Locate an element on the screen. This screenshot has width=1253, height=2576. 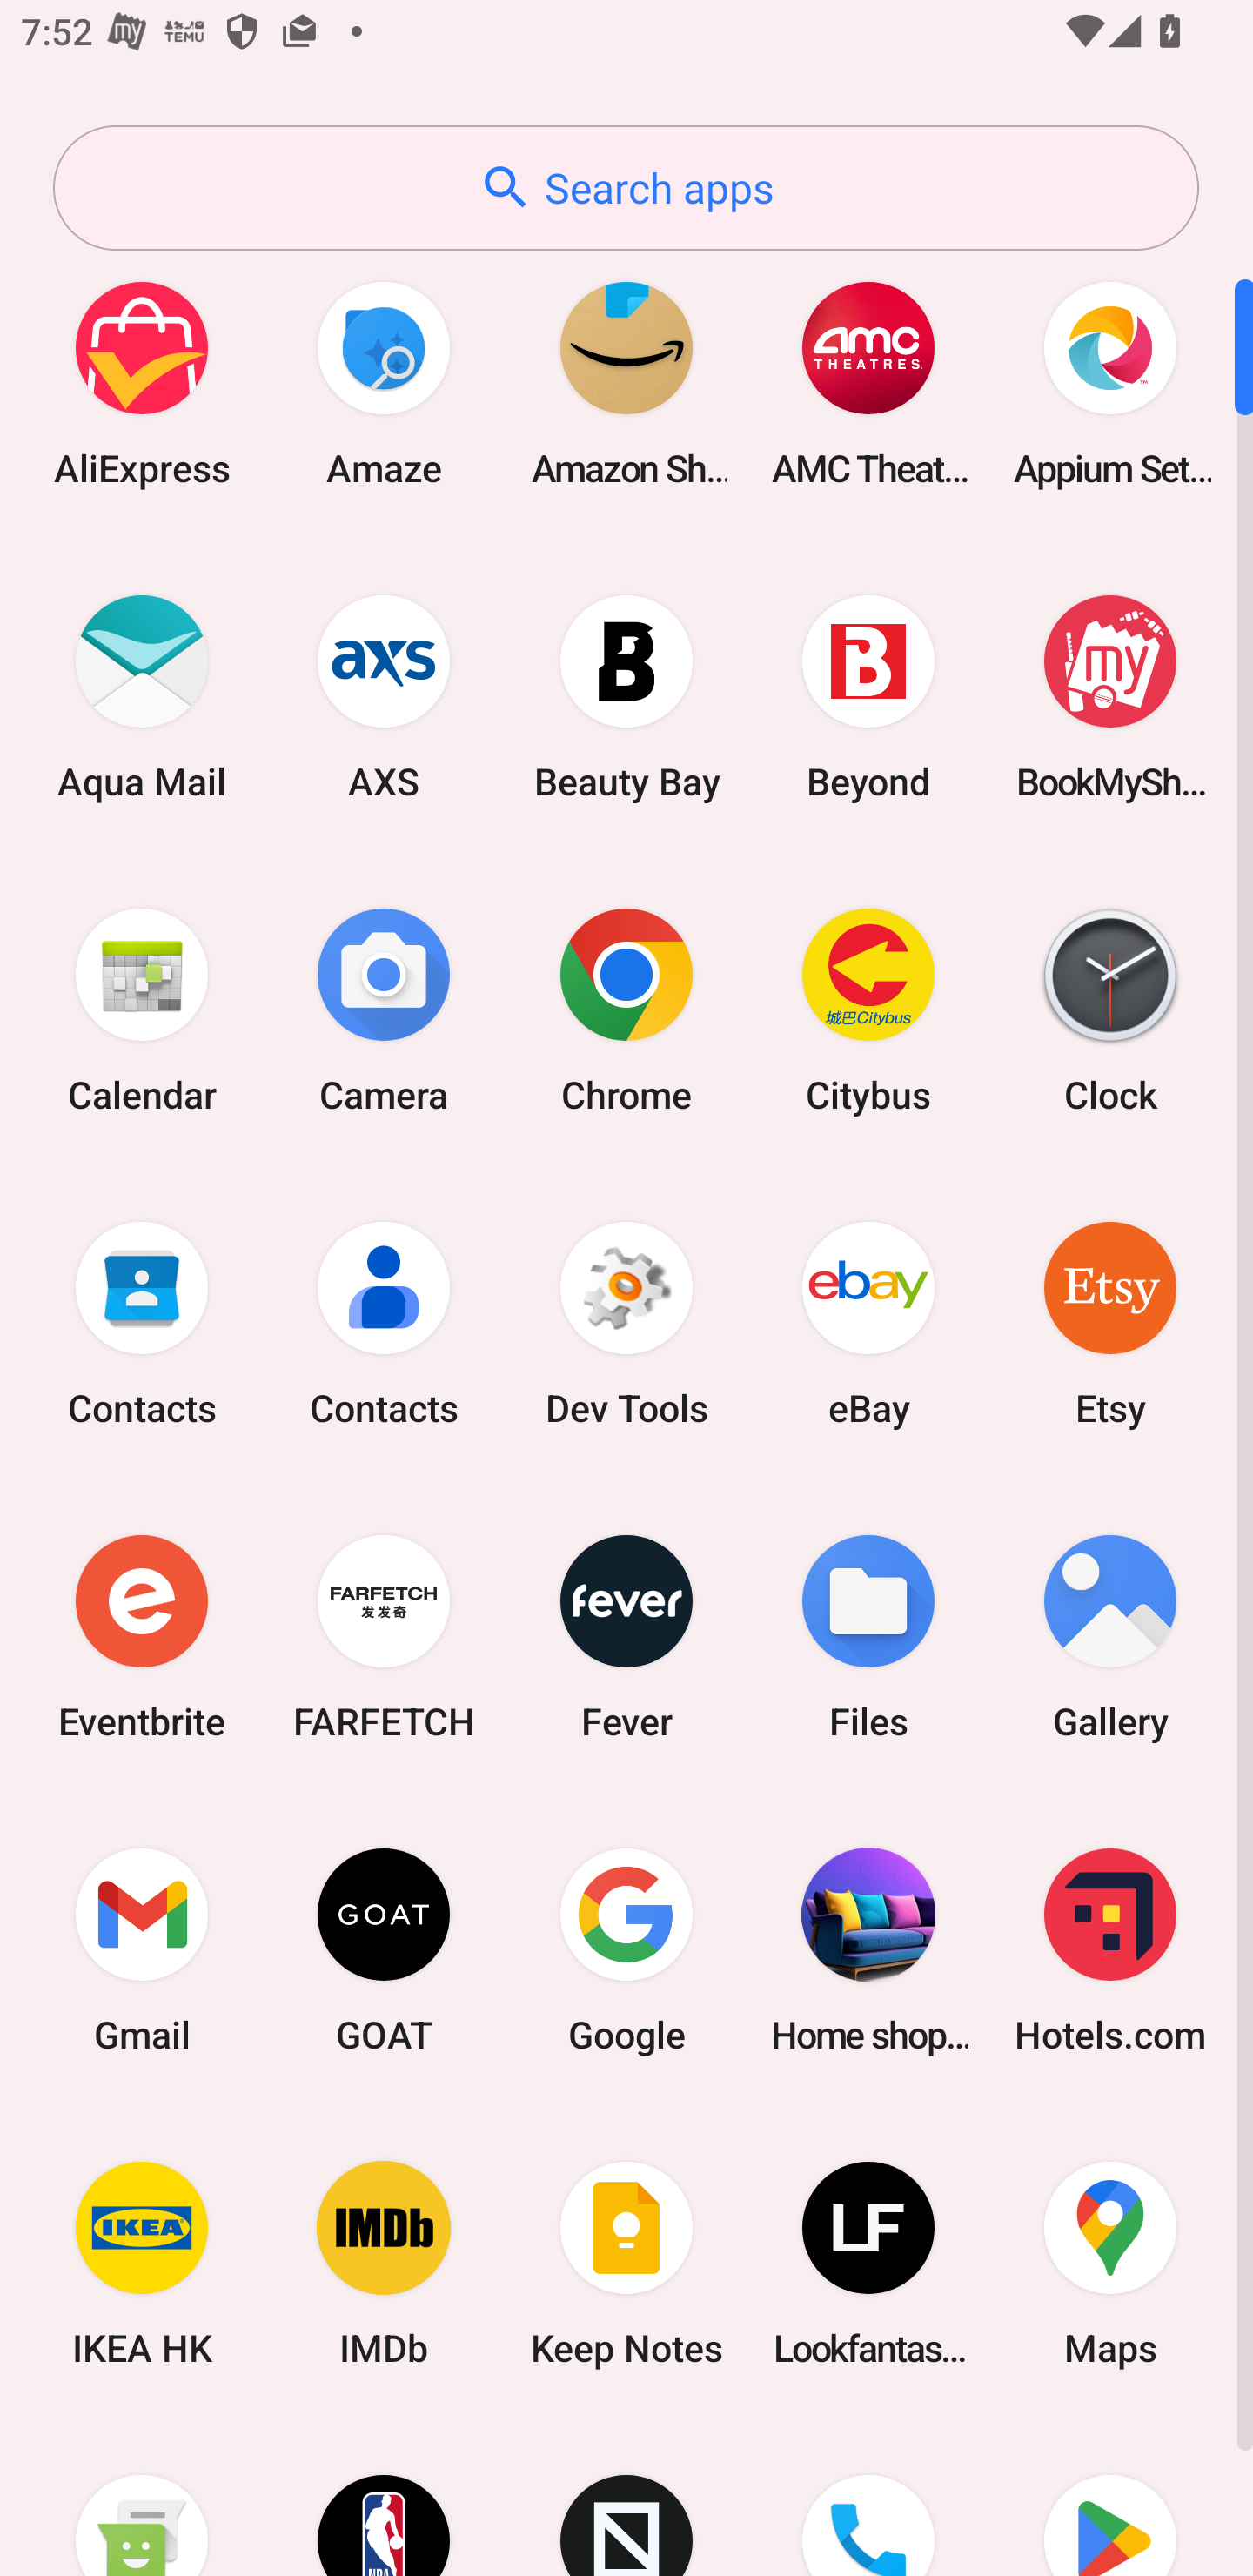
AMC Theatres is located at coordinates (868, 383).